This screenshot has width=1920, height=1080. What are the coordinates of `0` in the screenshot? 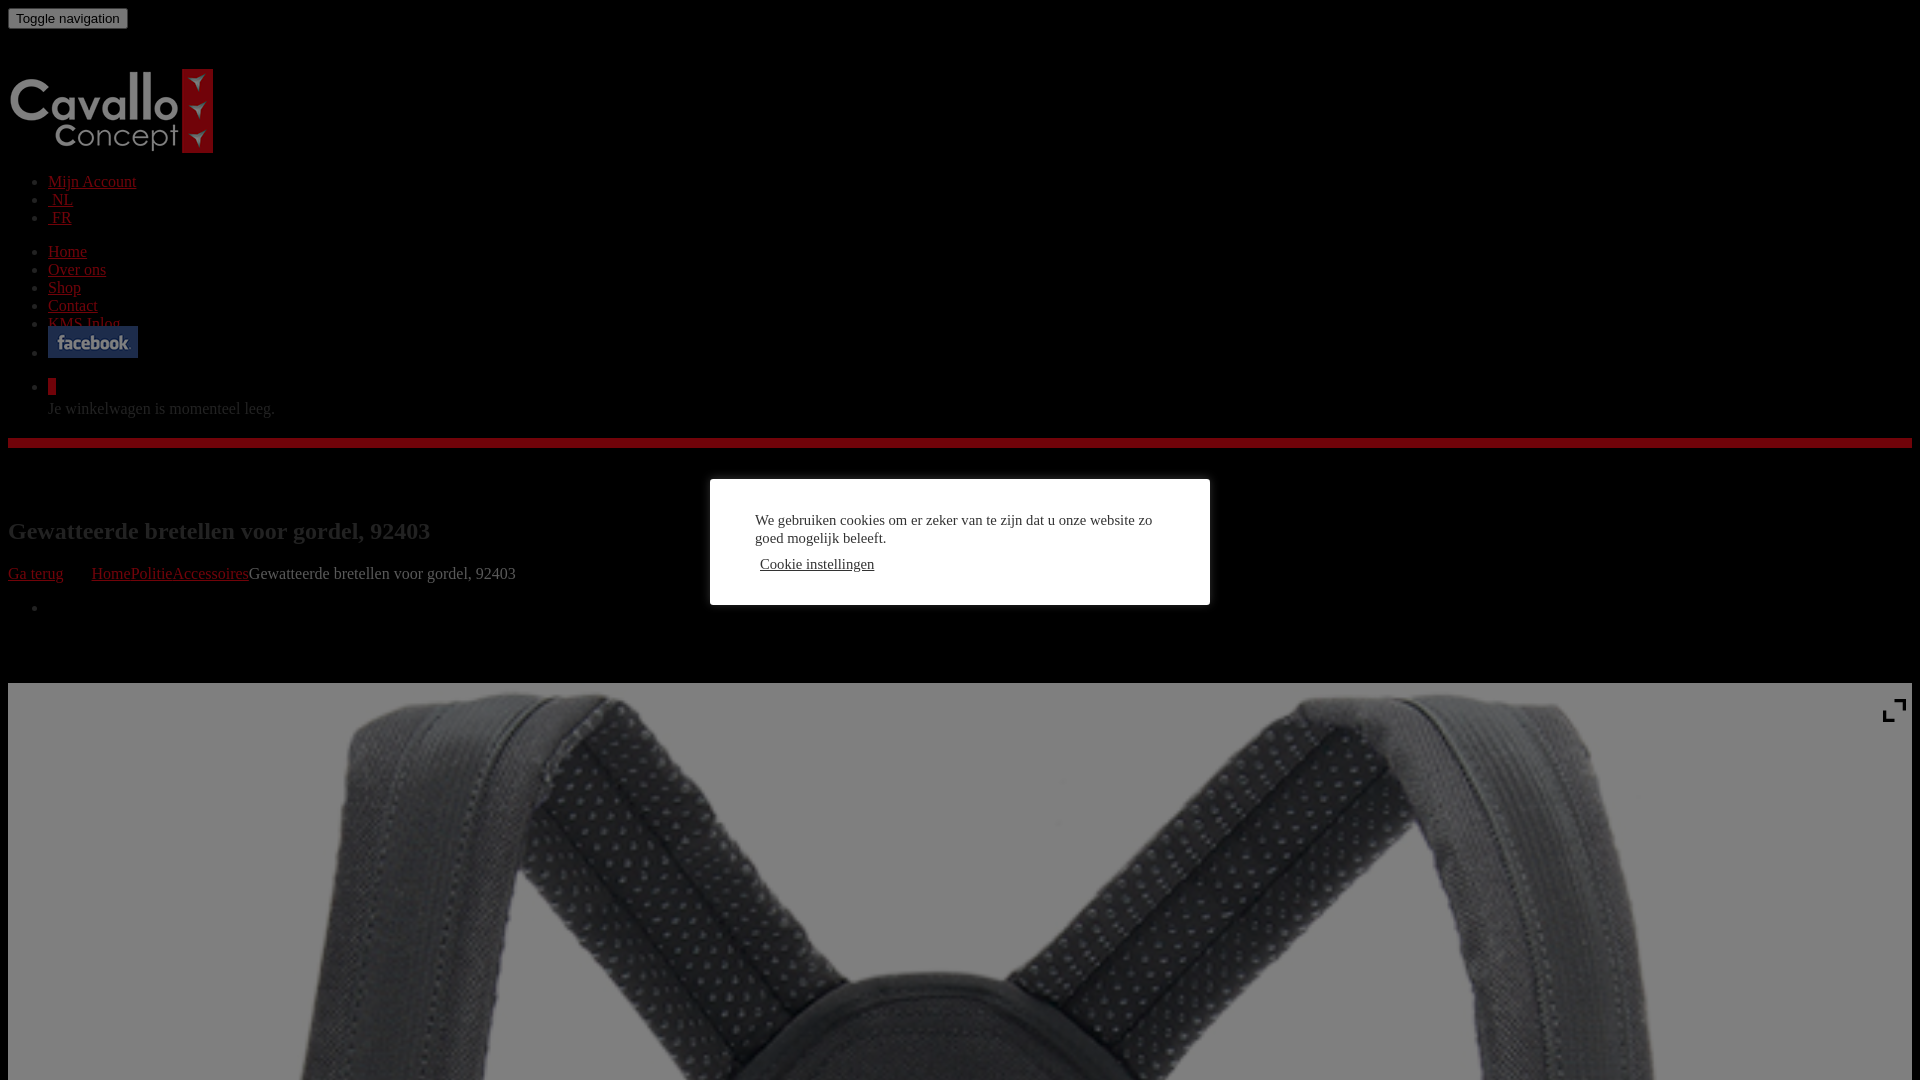 It's located at (52, 386).